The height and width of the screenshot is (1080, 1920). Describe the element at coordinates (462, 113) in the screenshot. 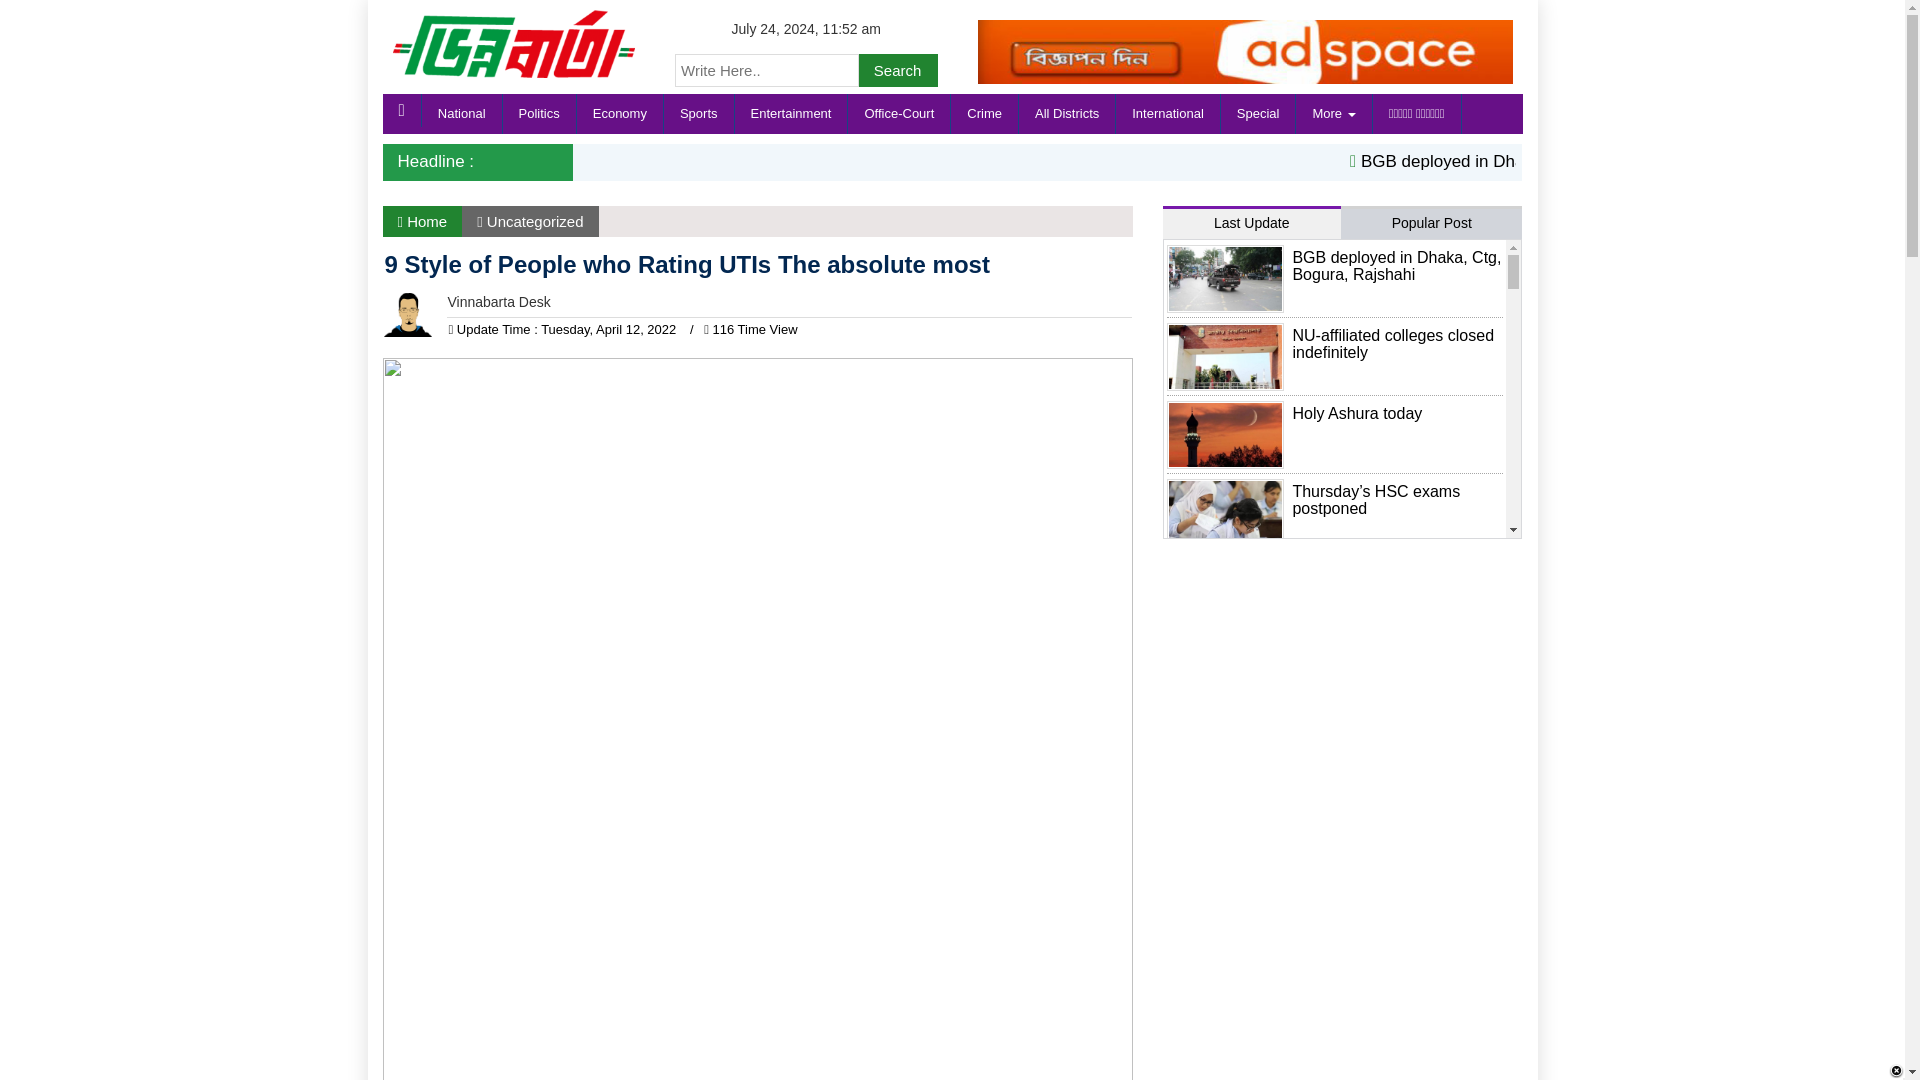

I see `National` at that location.